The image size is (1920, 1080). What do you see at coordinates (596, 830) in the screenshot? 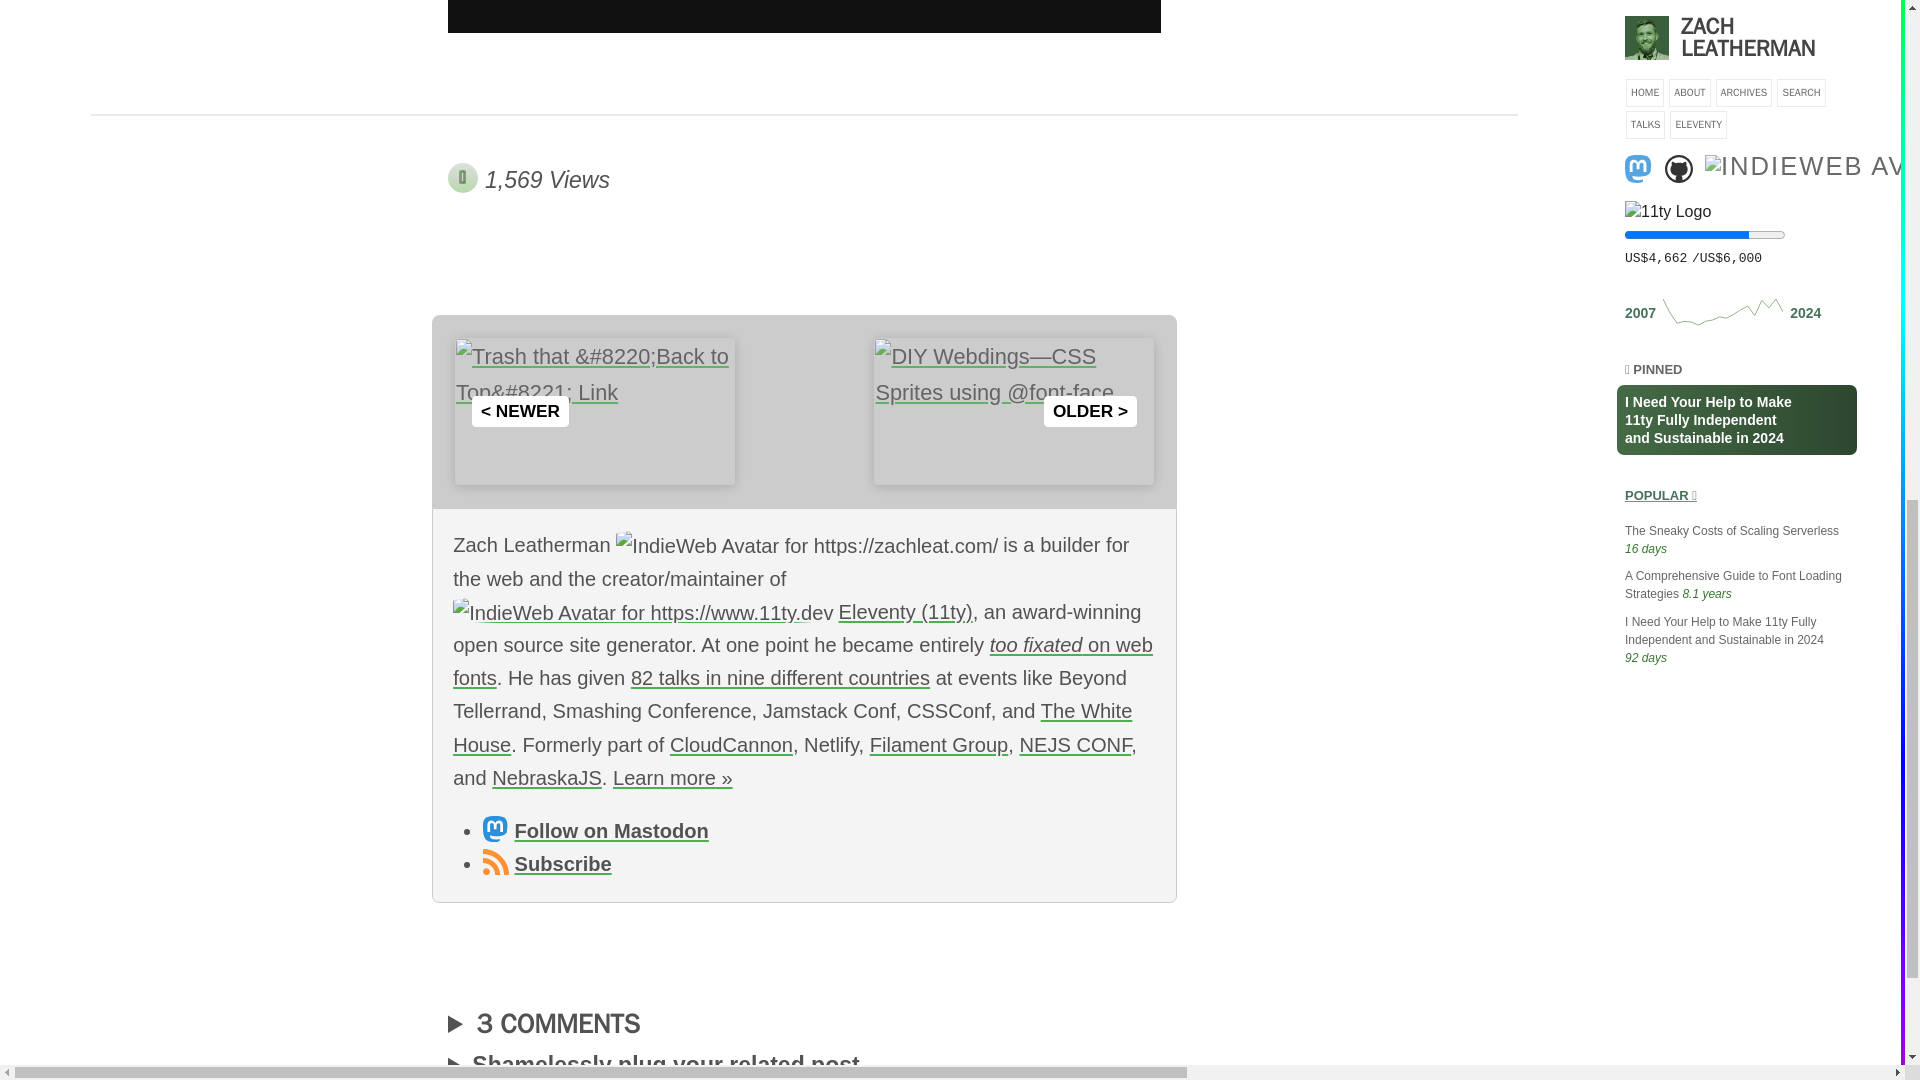
I see `Follow on Mastodon` at bounding box center [596, 830].